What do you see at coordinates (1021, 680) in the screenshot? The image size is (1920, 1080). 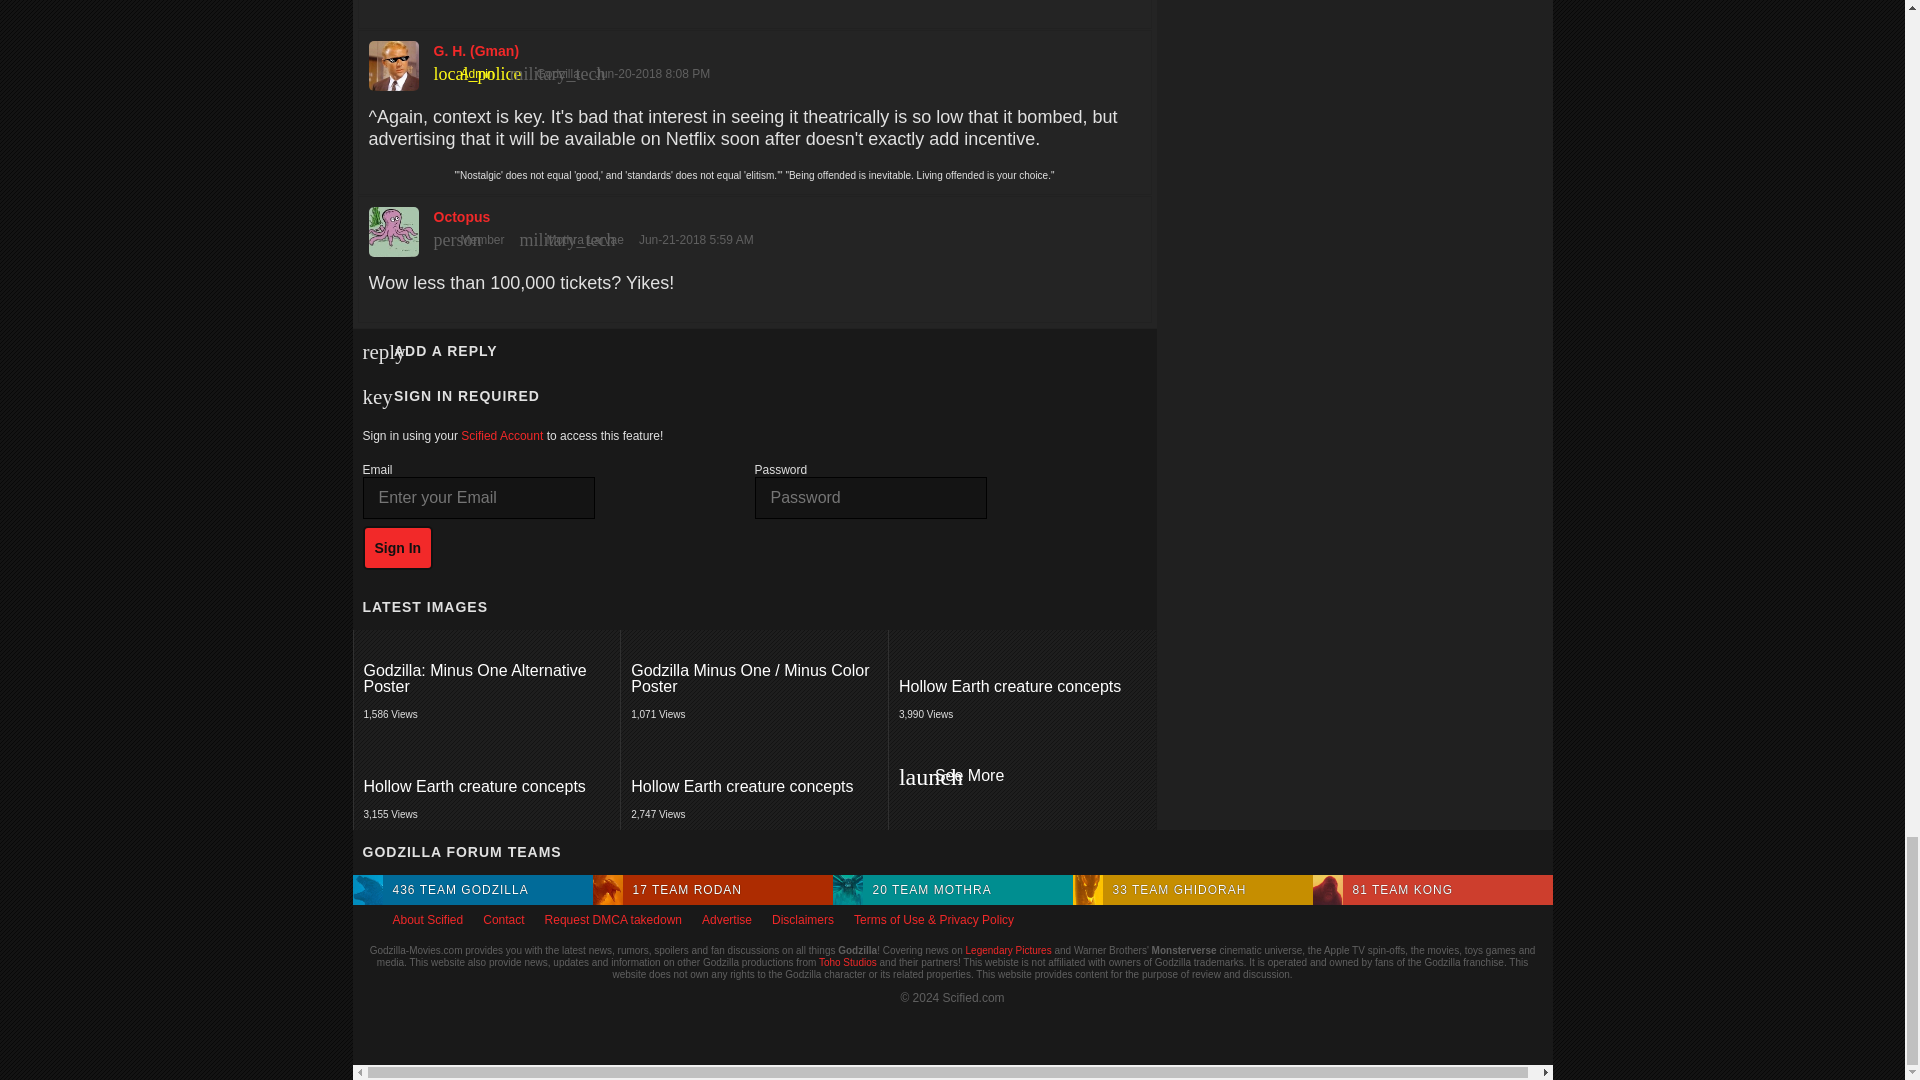 I see `See More` at bounding box center [1021, 680].